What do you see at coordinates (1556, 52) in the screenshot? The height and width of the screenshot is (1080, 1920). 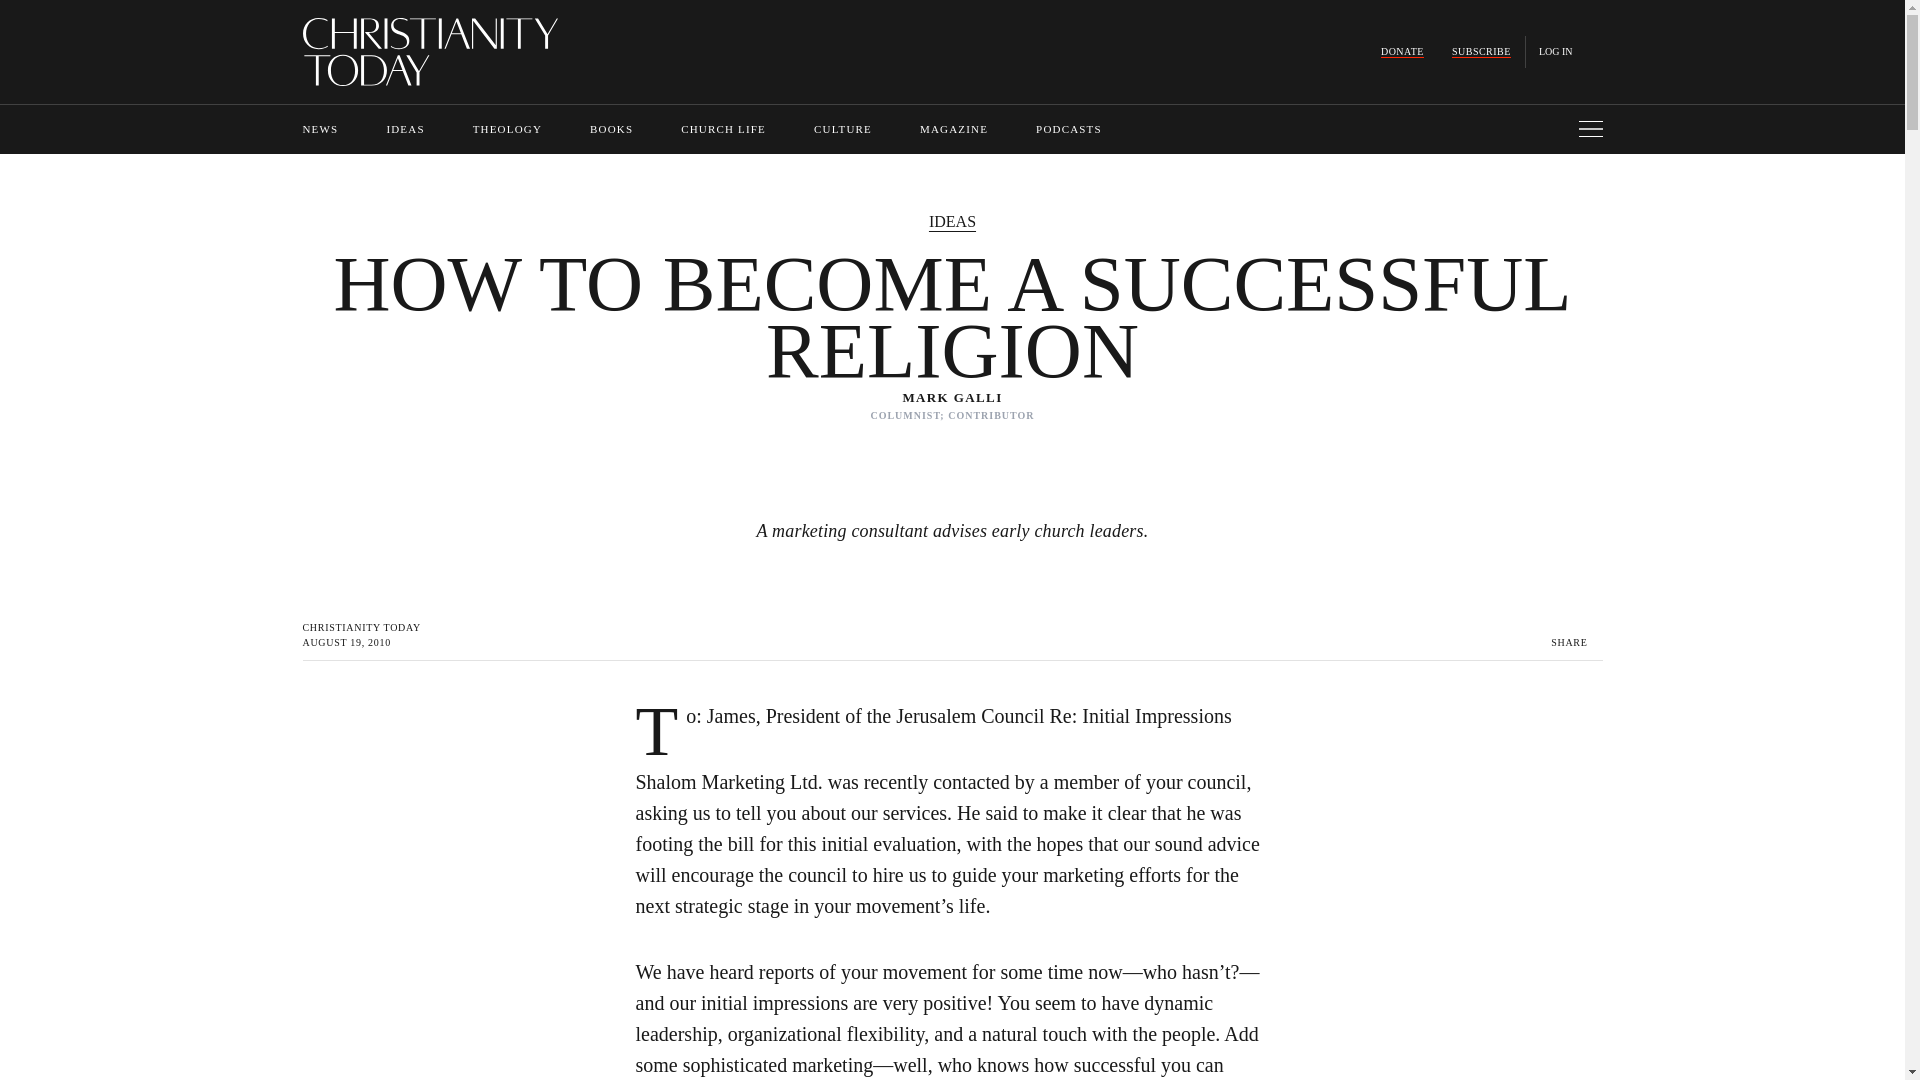 I see `LOG IN` at bounding box center [1556, 52].